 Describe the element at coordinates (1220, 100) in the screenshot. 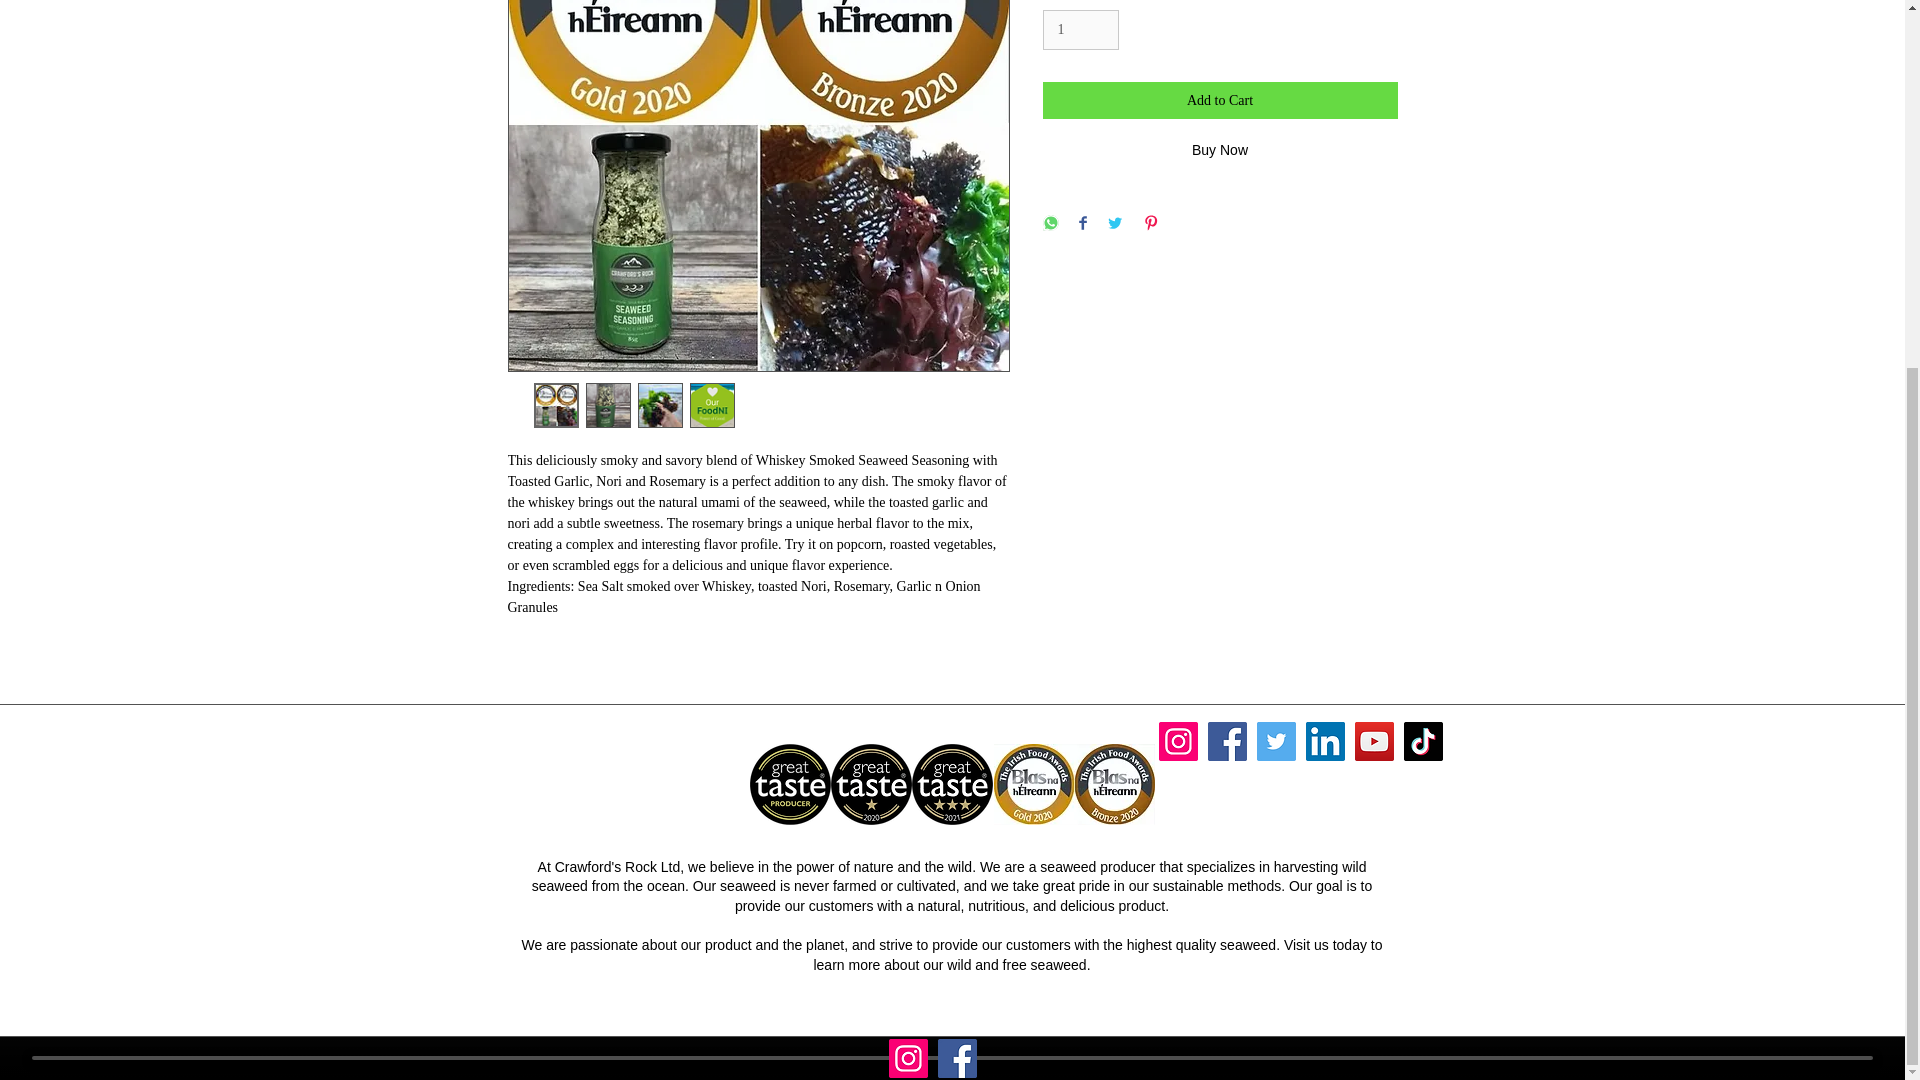

I see `Add to Cart` at that location.